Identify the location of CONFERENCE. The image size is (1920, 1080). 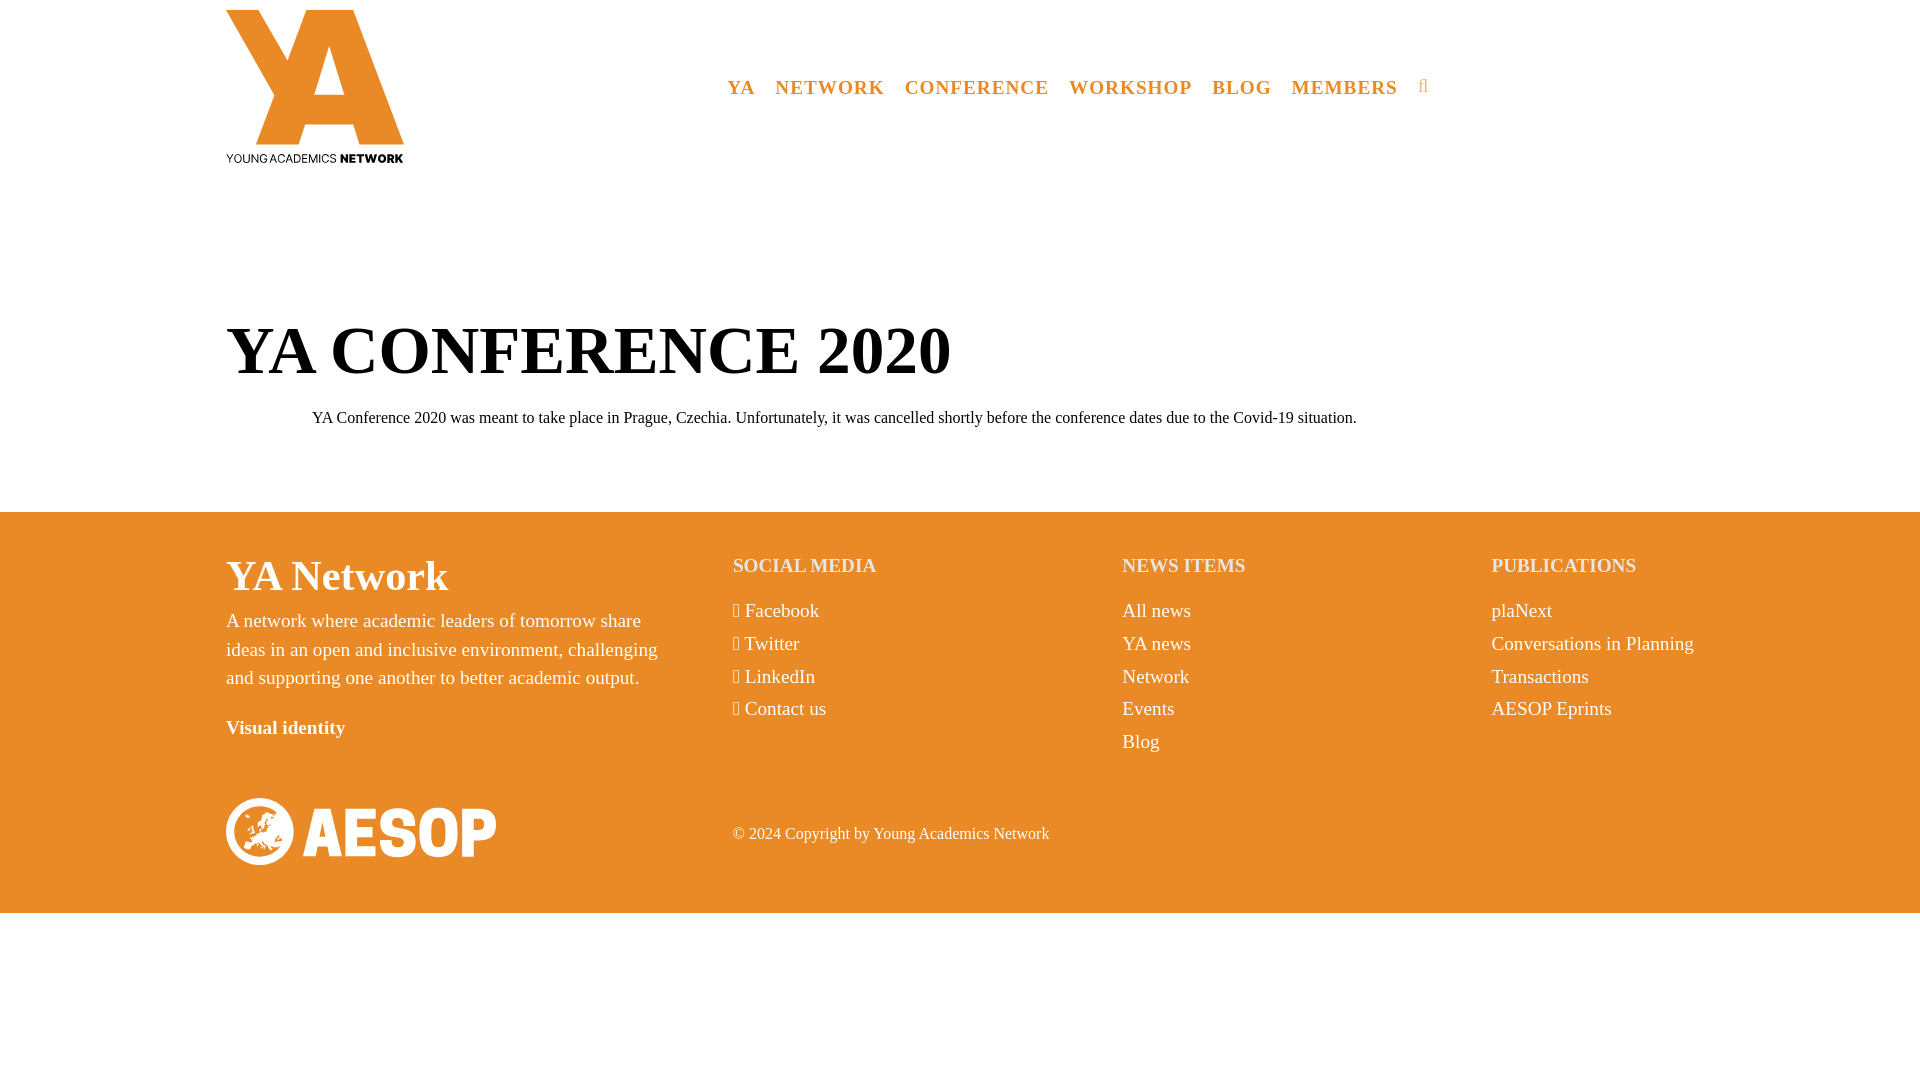
(976, 86).